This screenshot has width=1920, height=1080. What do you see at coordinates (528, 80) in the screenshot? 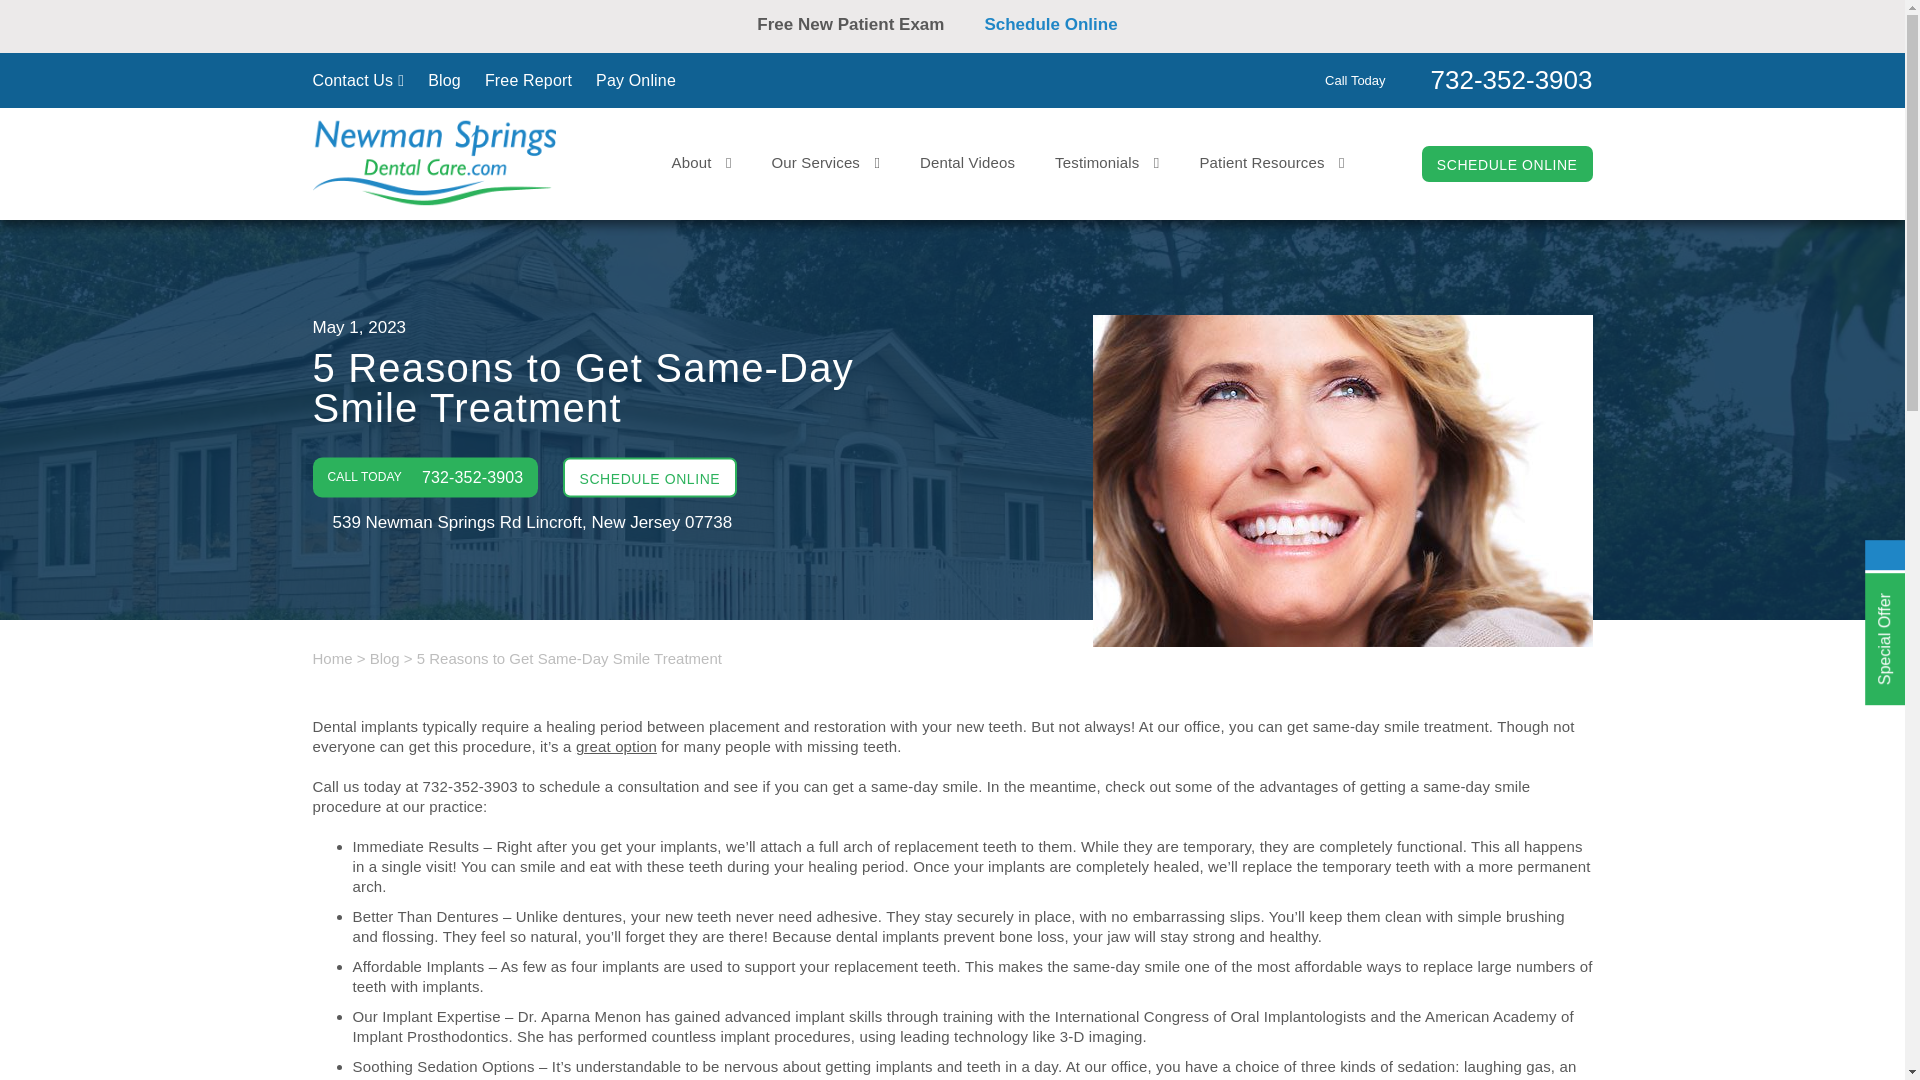
I see `Free Report` at bounding box center [528, 80].